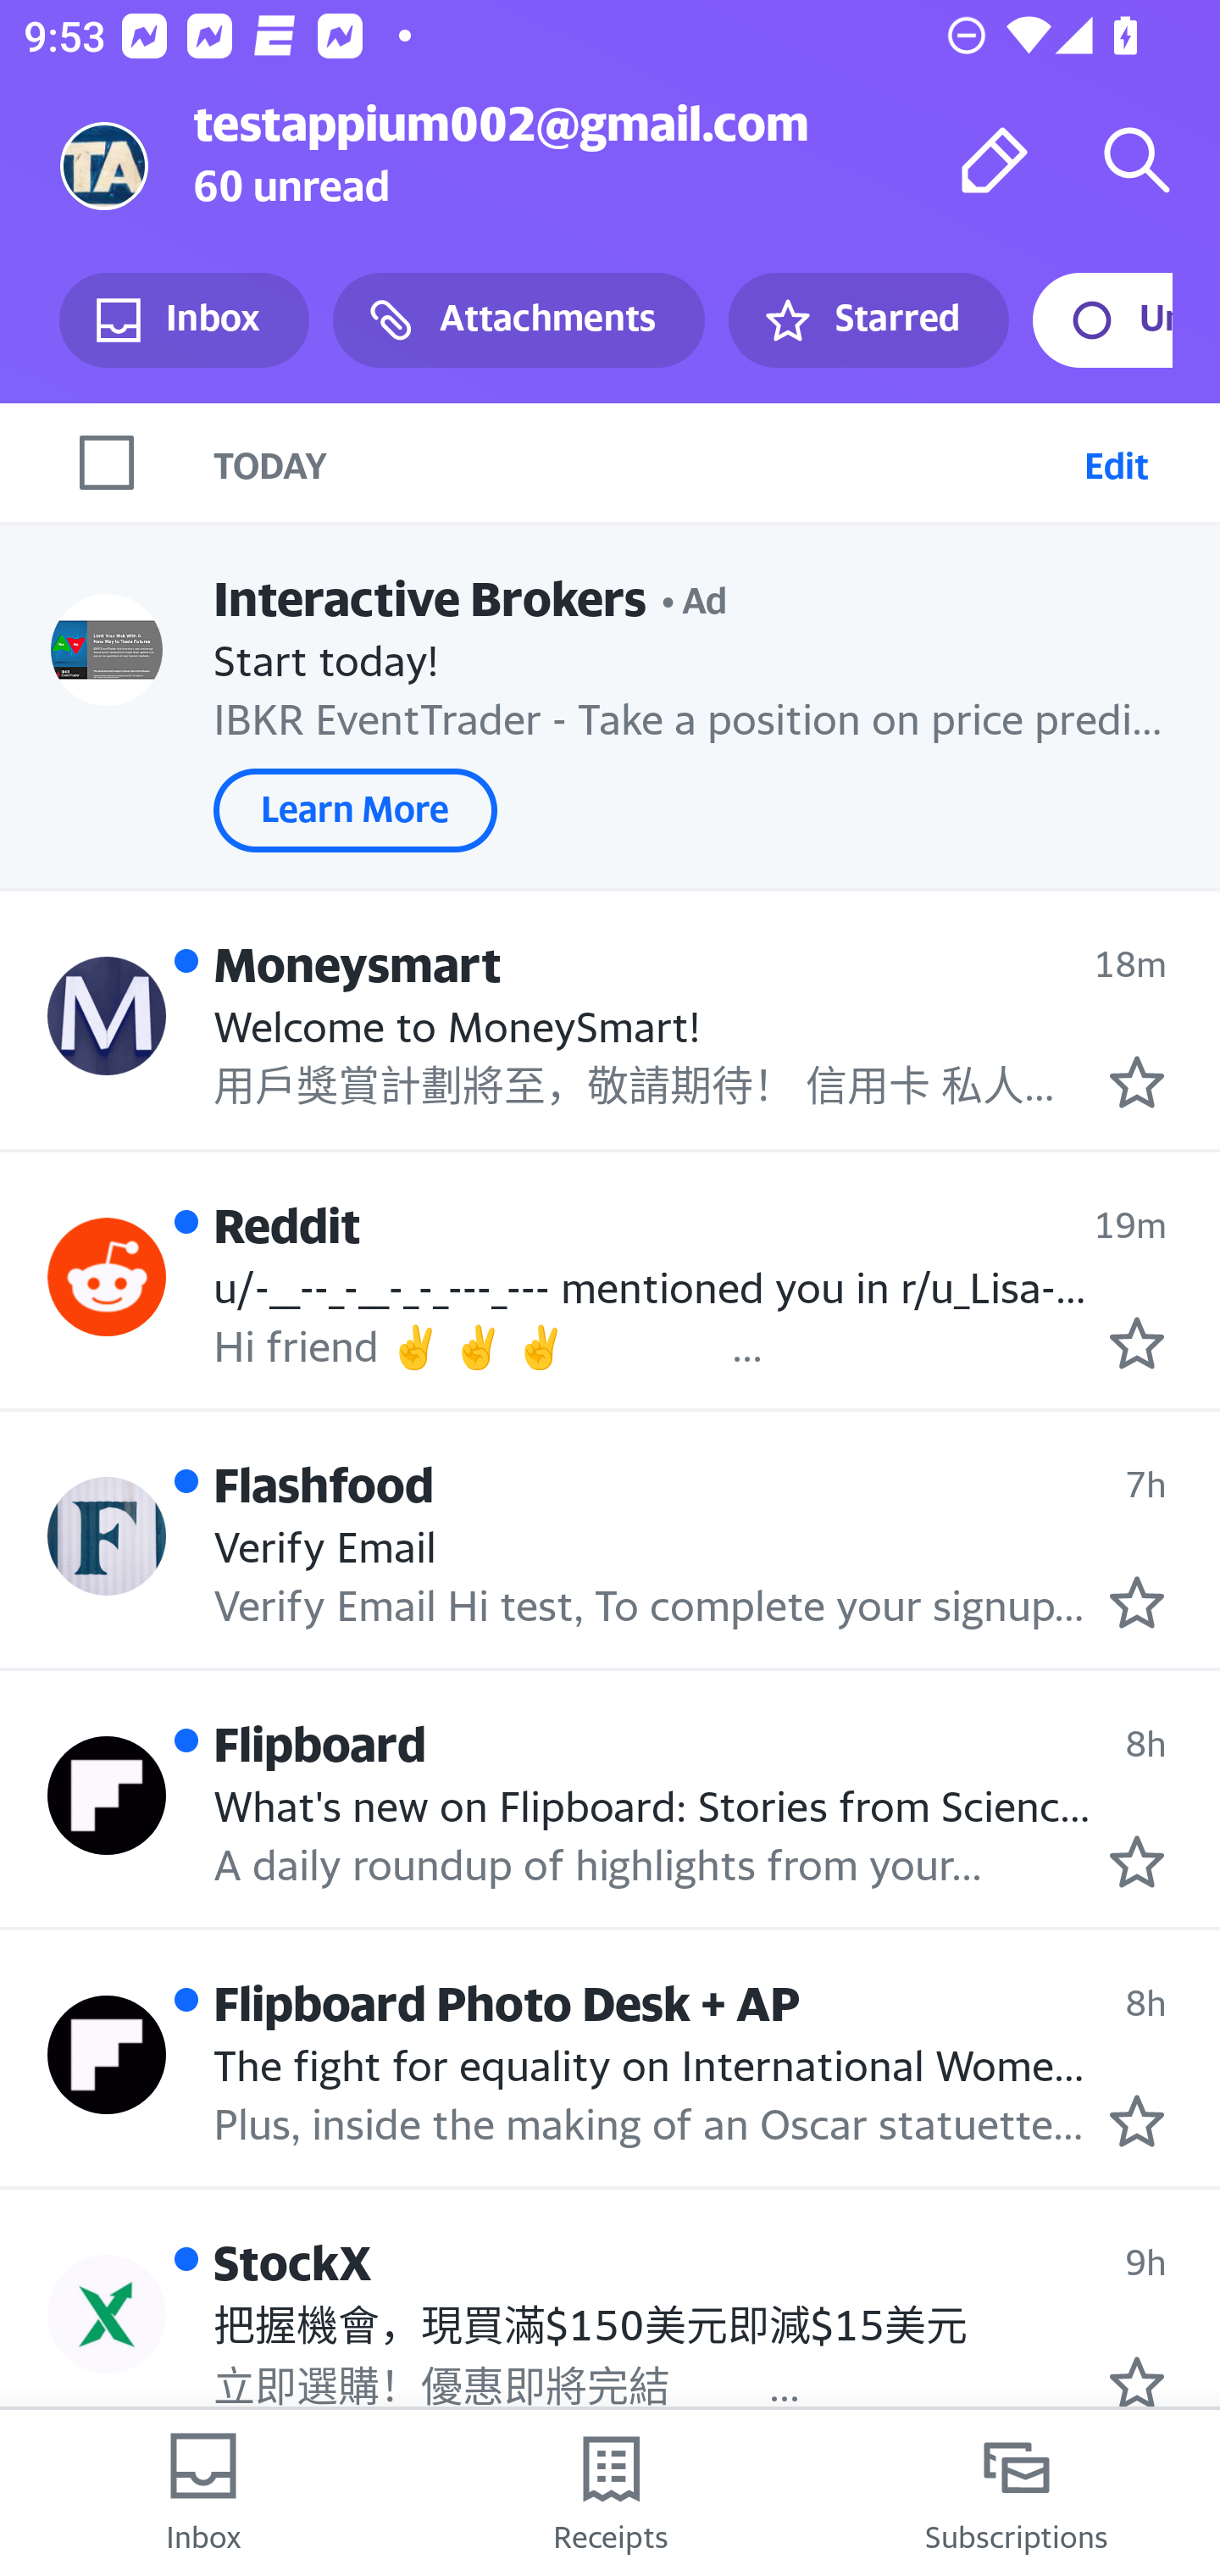  What do you see at coordinates (107, 1535) in the screenshot?
I see `Profile
Flashfood` at bounding box center [107, 1535].